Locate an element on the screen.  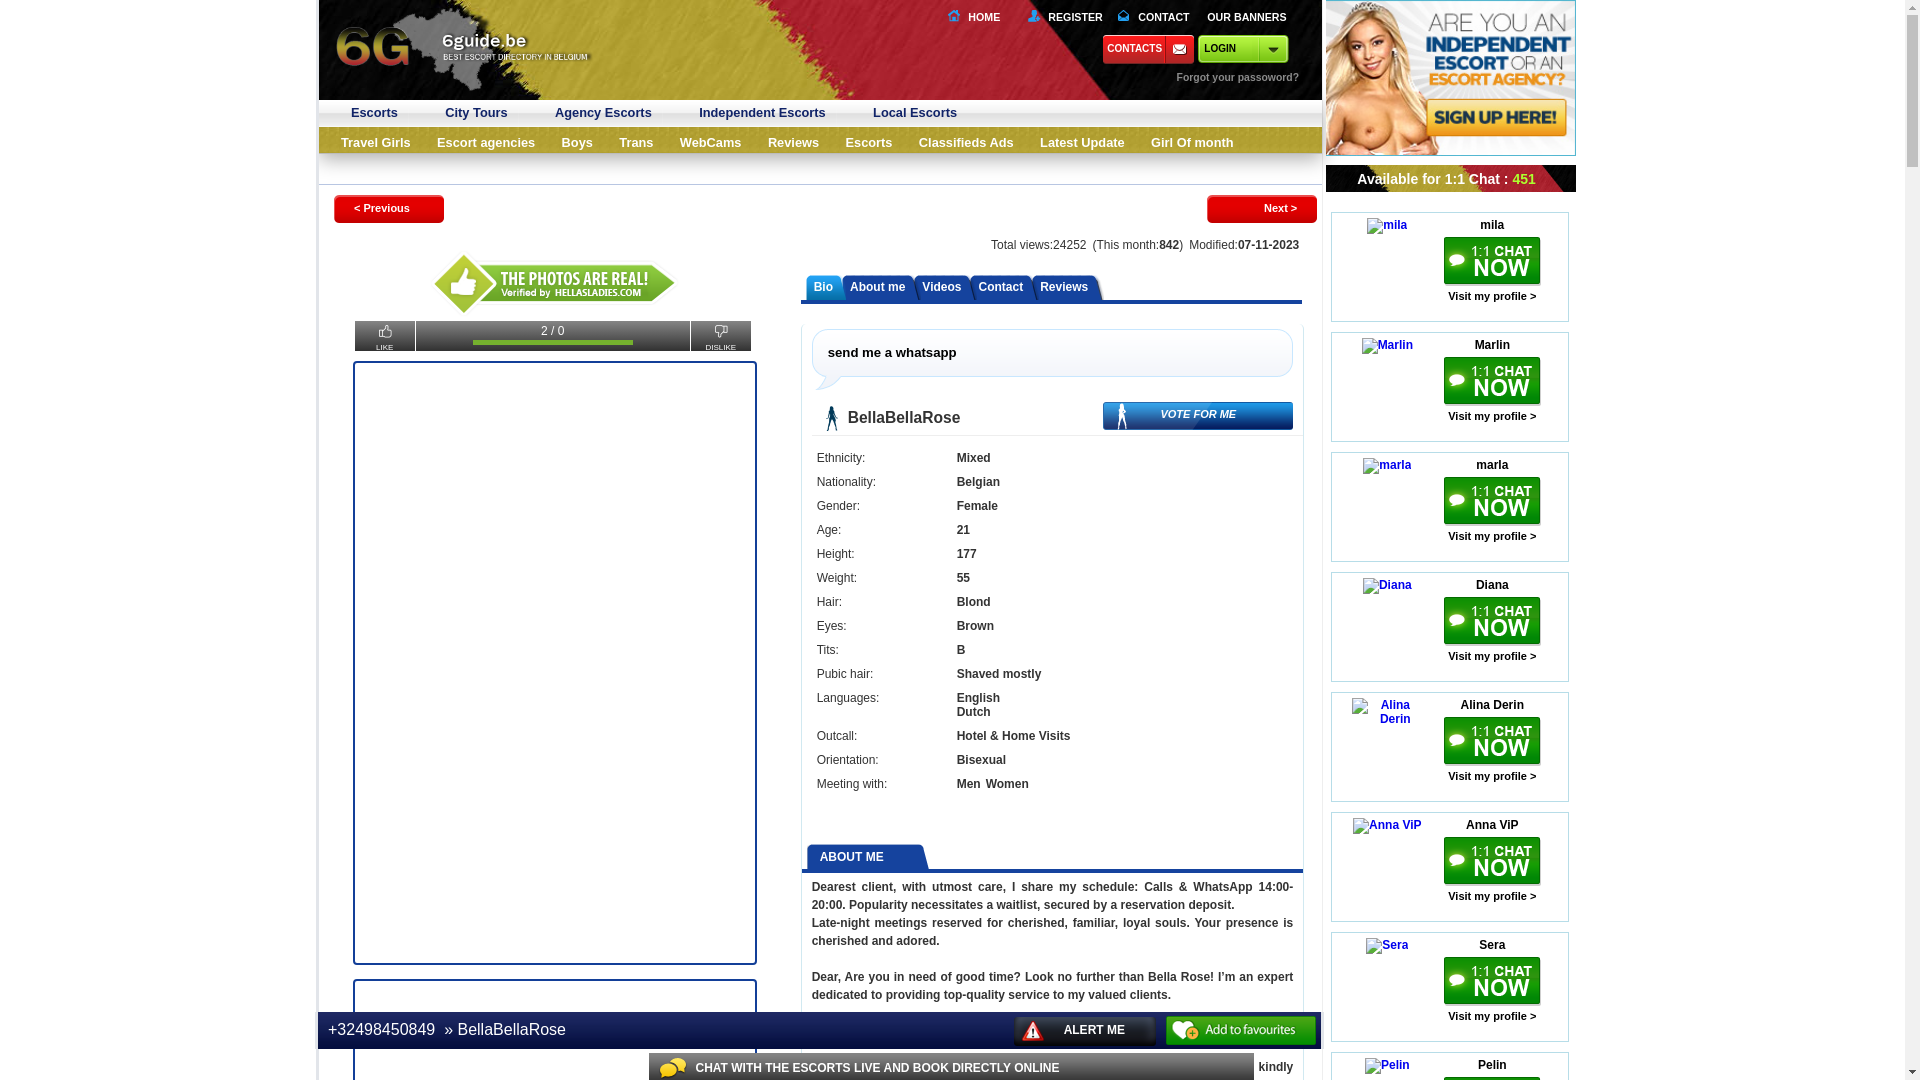
VOTE FOR ME is located at coordinates (1198, 416).